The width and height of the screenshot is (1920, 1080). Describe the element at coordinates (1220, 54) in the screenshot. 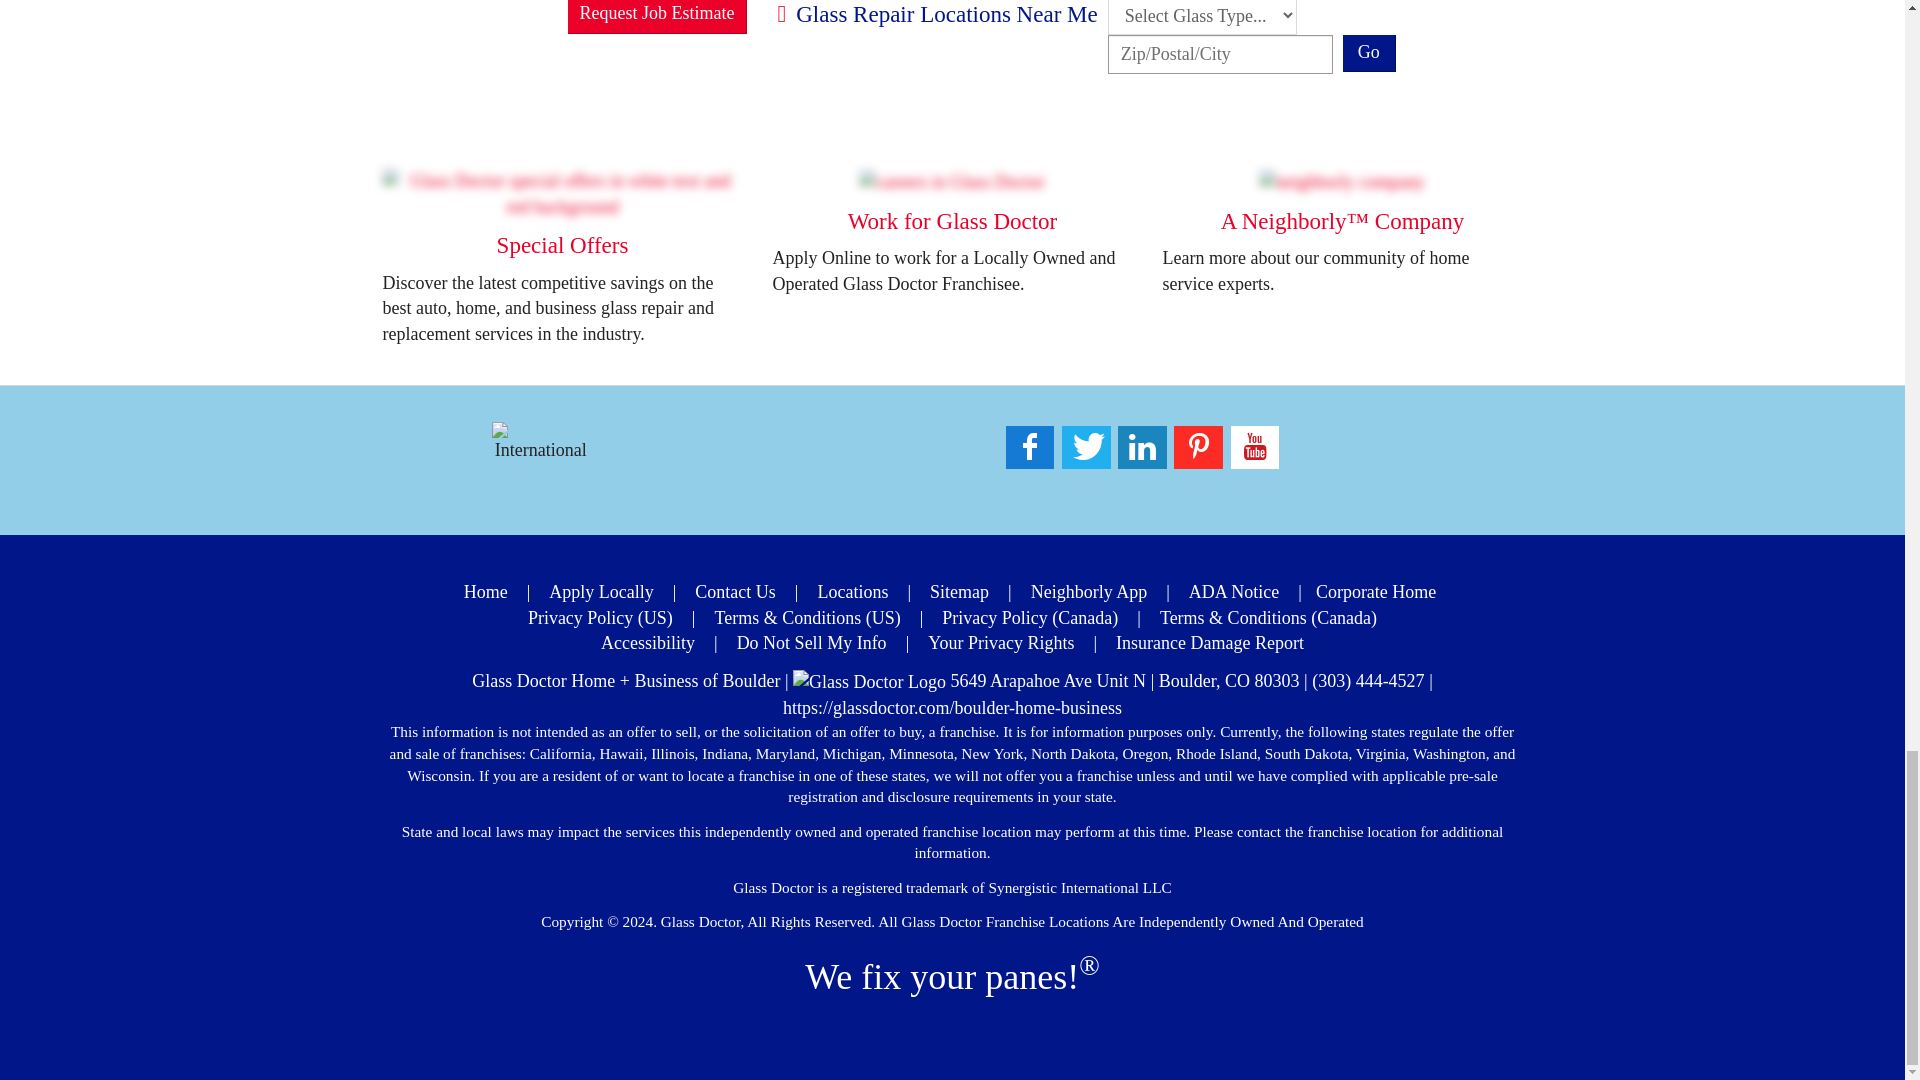

I see `Enter a zip code or city.` at that location.